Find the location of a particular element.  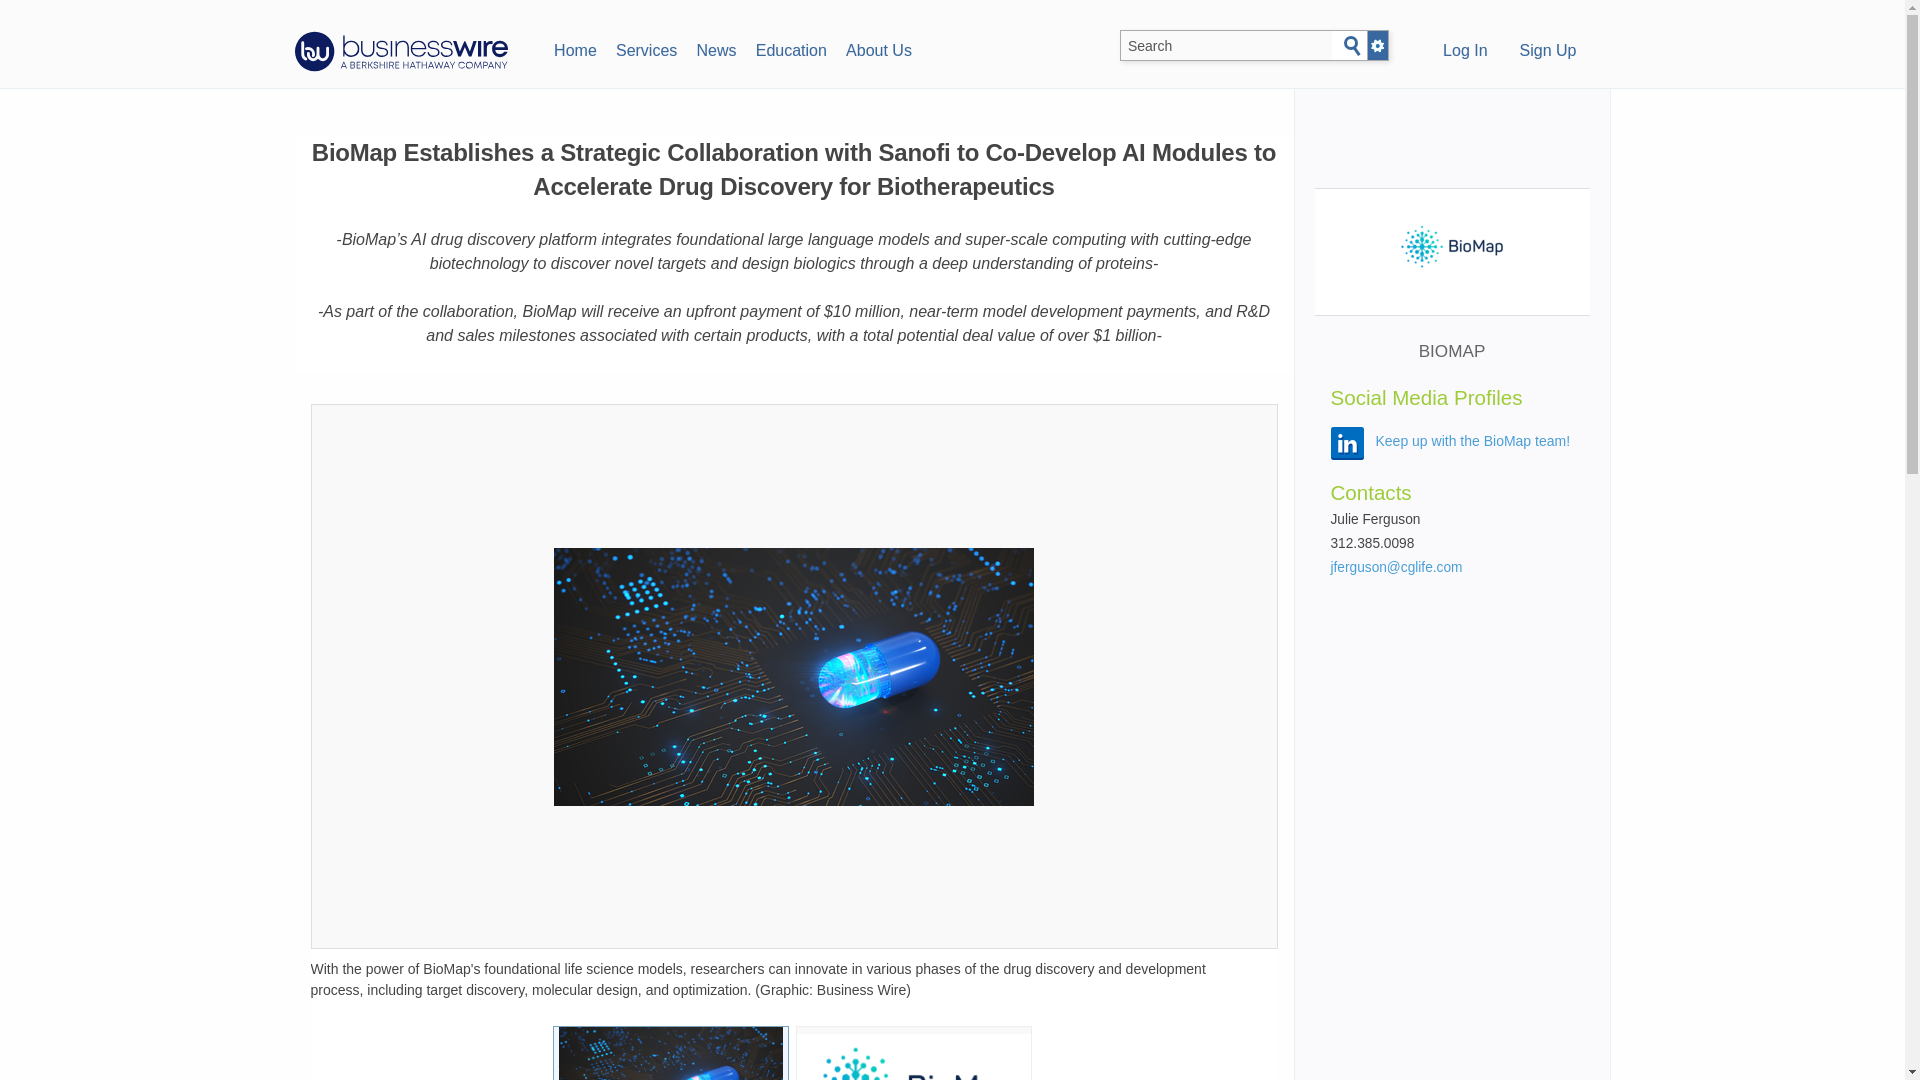

News is located at coordinates (716, 48).